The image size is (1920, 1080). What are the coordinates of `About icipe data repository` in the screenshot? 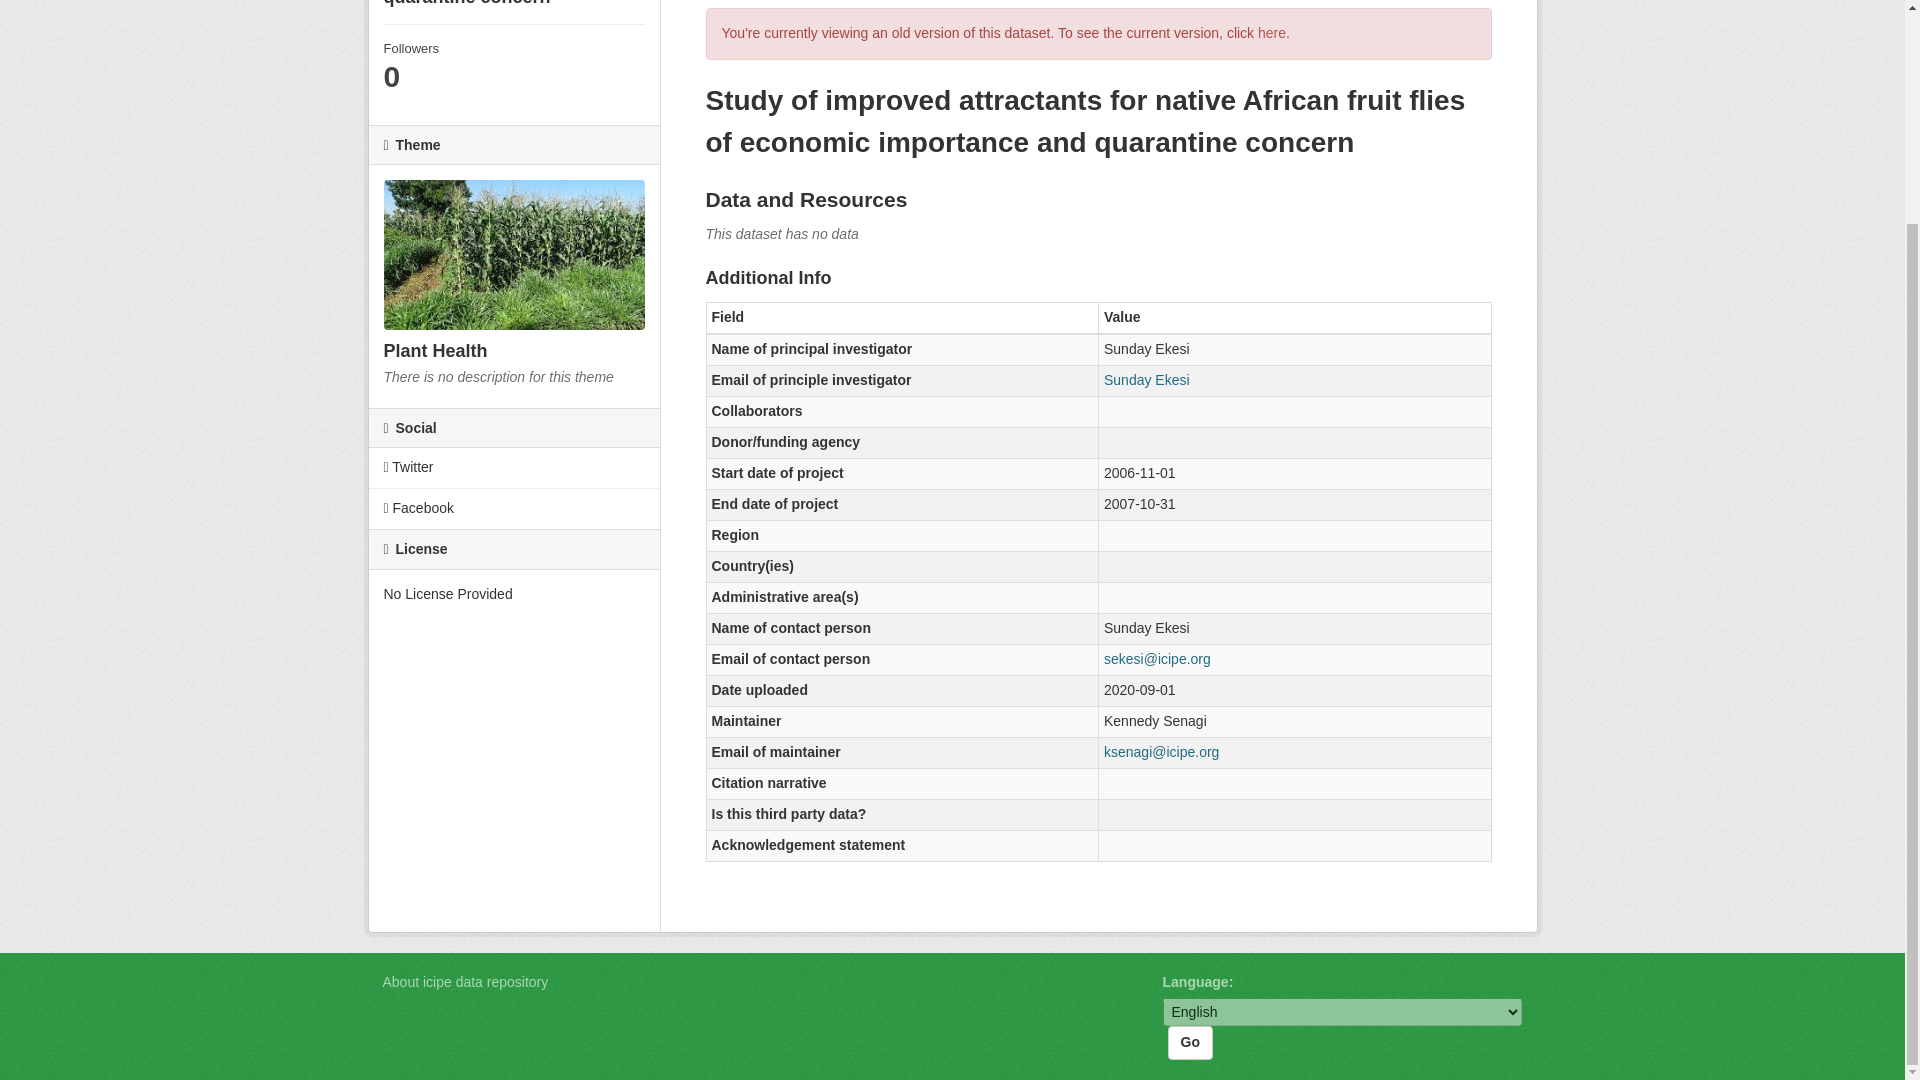 It's located at (464, 982).